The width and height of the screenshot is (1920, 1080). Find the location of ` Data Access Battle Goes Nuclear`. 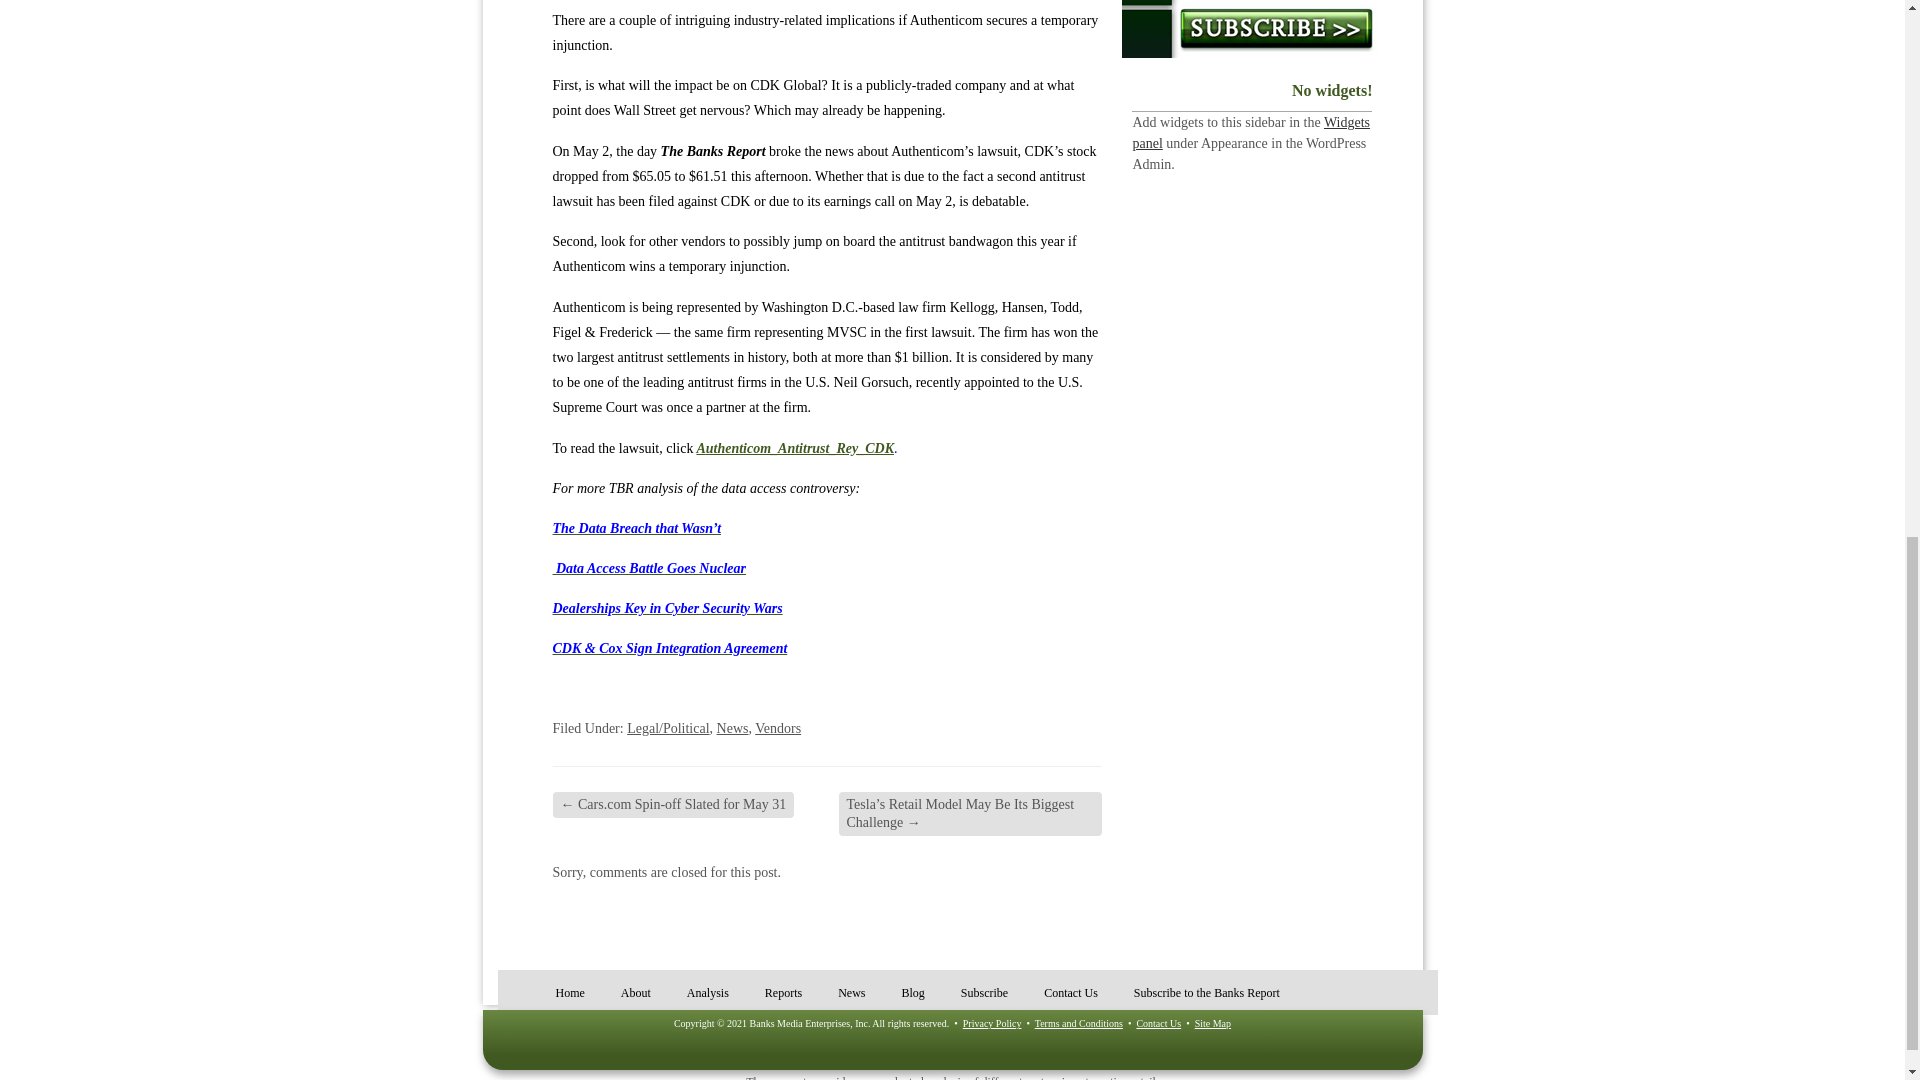

 Data Access Battle Goes Nuclear is located at coordinates (649, 568).